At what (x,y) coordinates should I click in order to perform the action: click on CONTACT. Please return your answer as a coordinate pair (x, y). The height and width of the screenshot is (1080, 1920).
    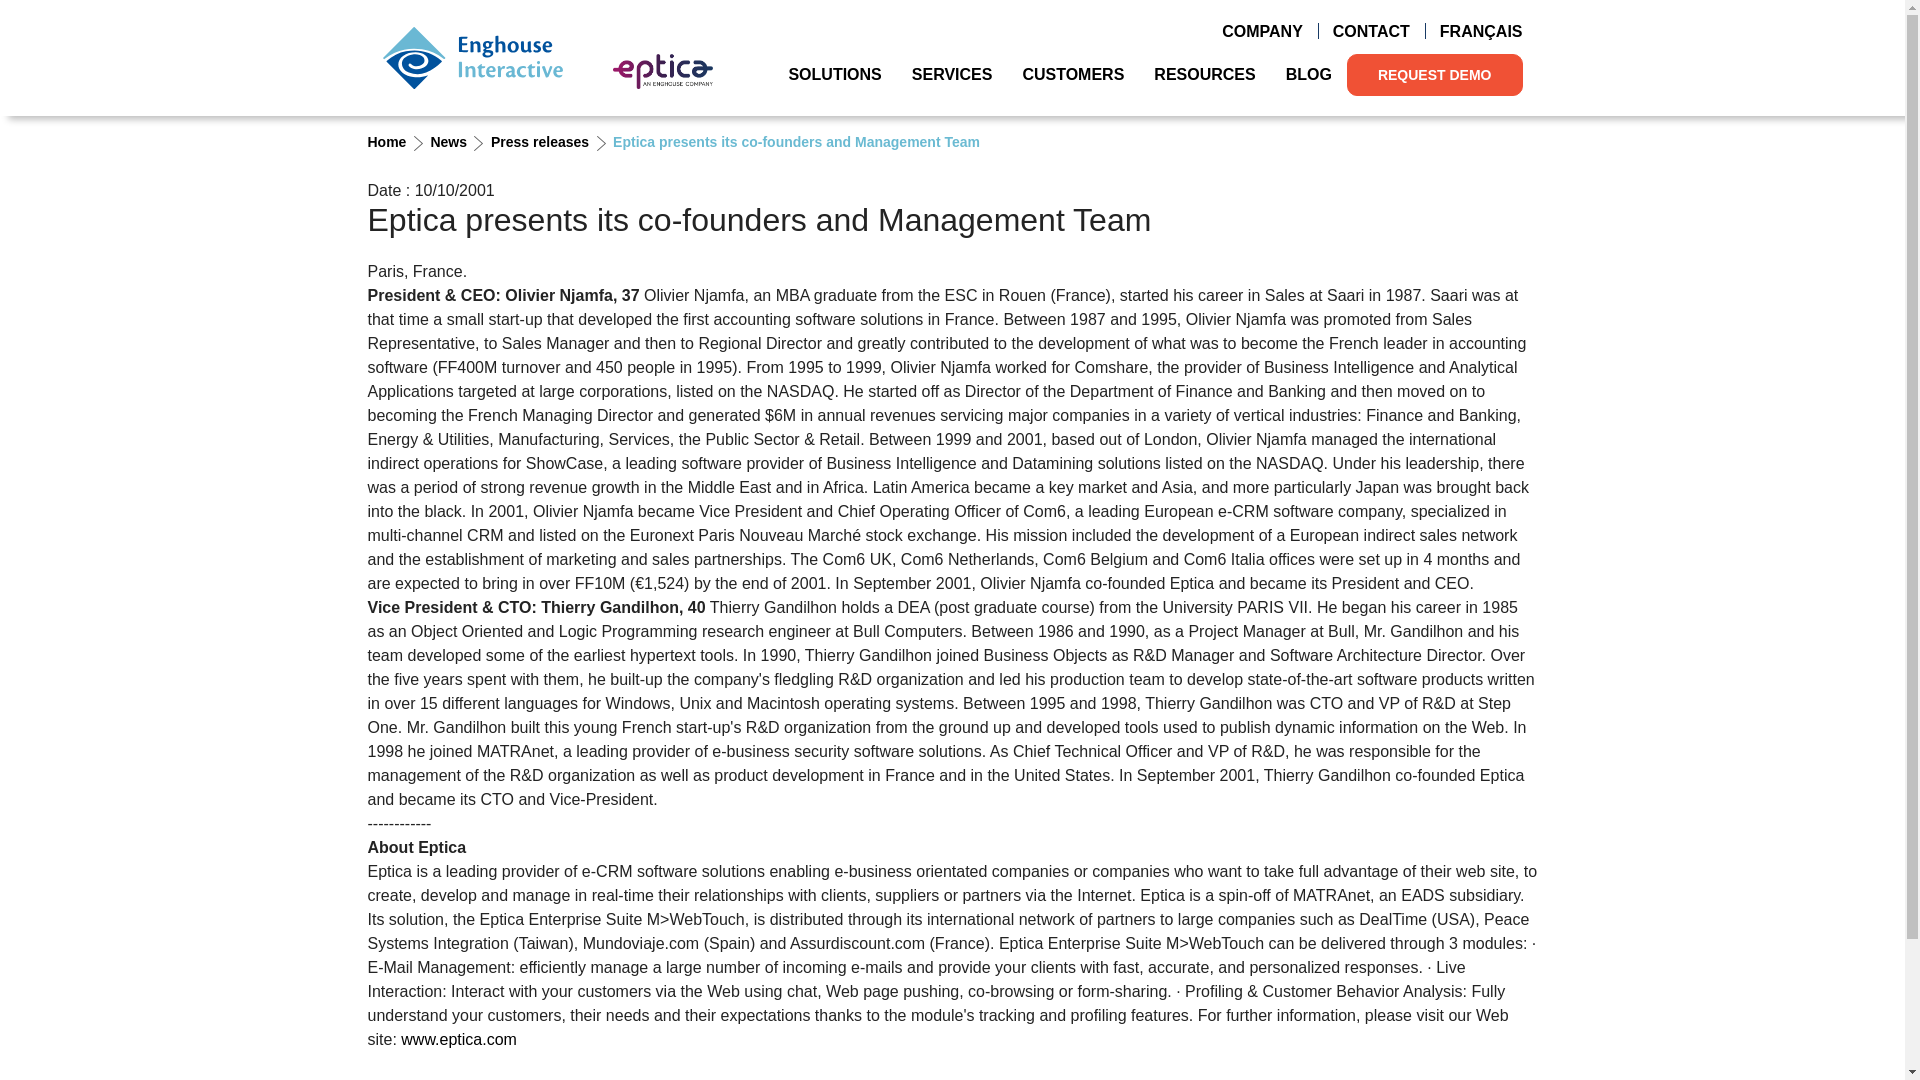
    Looking at the image, I should click on (1370, 32).